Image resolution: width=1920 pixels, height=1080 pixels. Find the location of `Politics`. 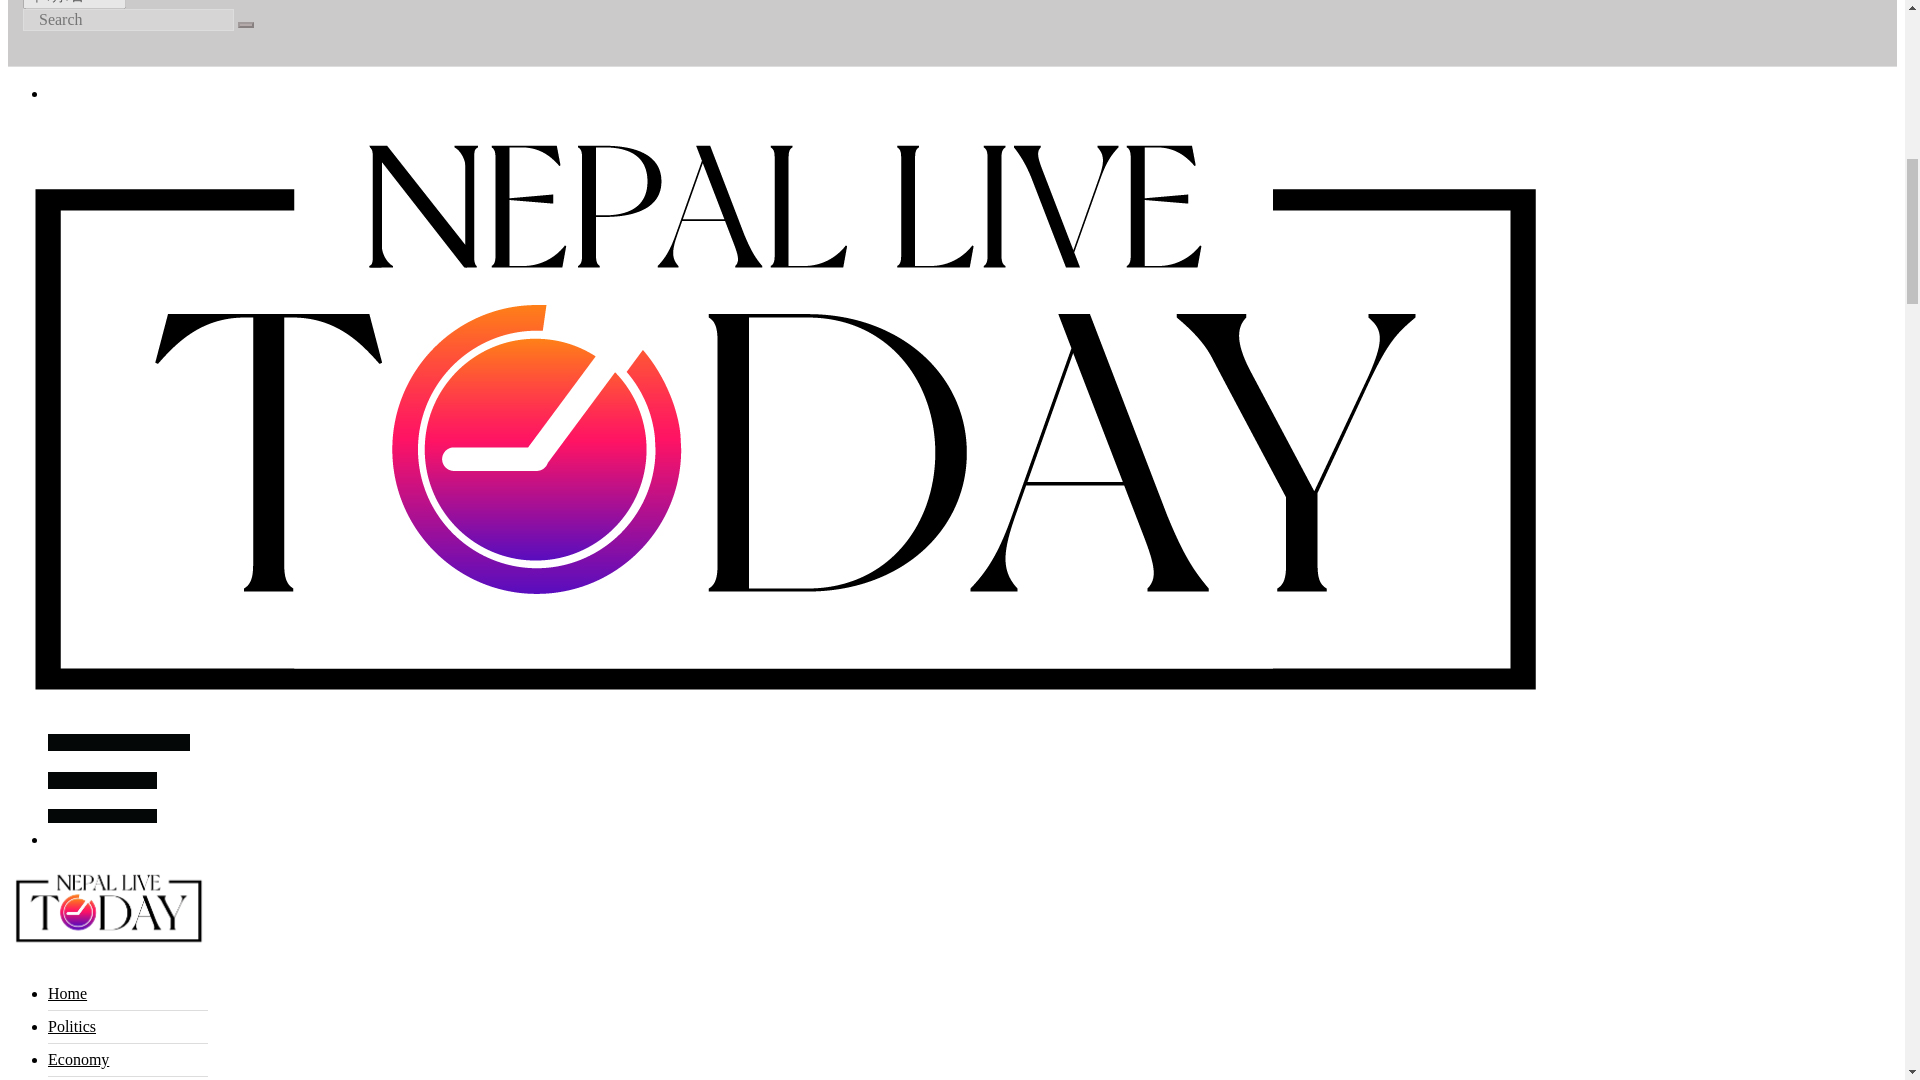

Politics is located at coordinates (72, 1026).